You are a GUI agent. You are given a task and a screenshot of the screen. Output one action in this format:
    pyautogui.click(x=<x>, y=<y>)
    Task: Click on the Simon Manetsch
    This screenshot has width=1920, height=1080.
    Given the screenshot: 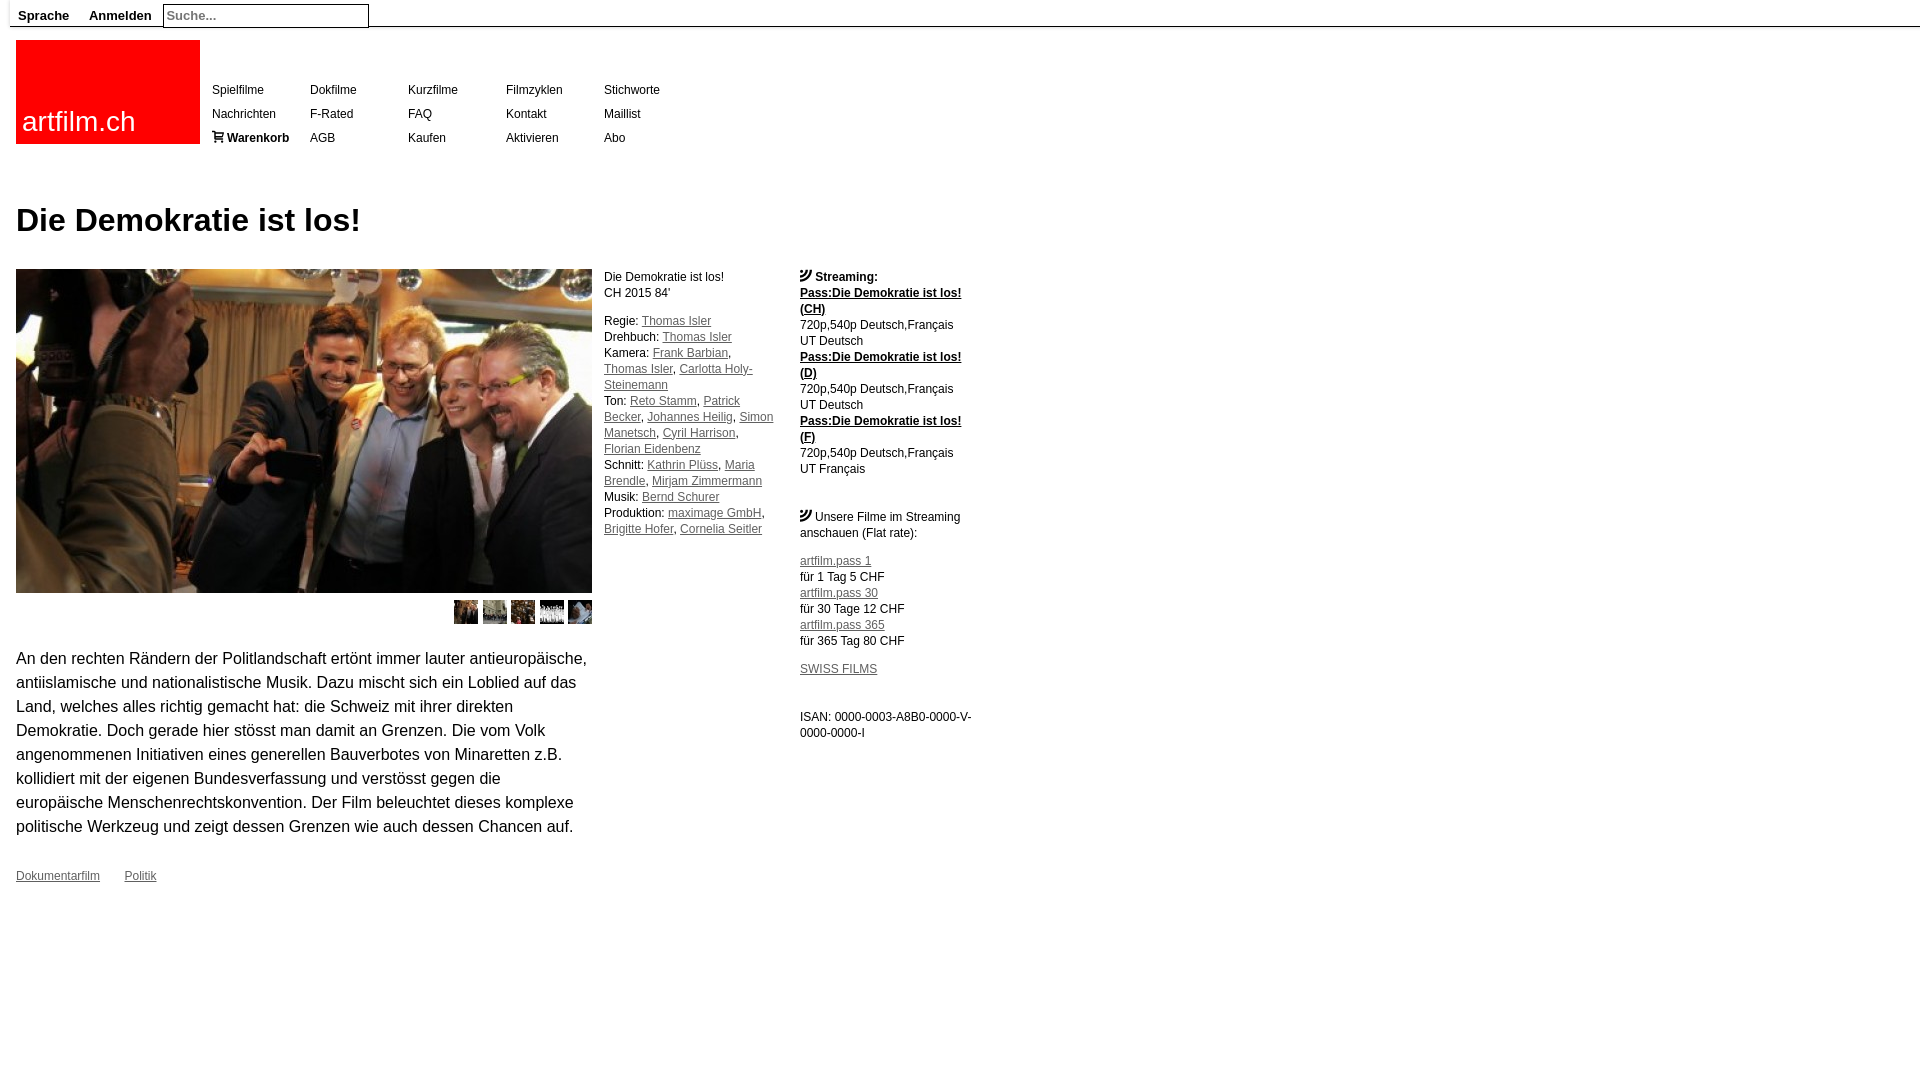 What is the action you would take?
    pyautogui.click(x=688, y=425)
    